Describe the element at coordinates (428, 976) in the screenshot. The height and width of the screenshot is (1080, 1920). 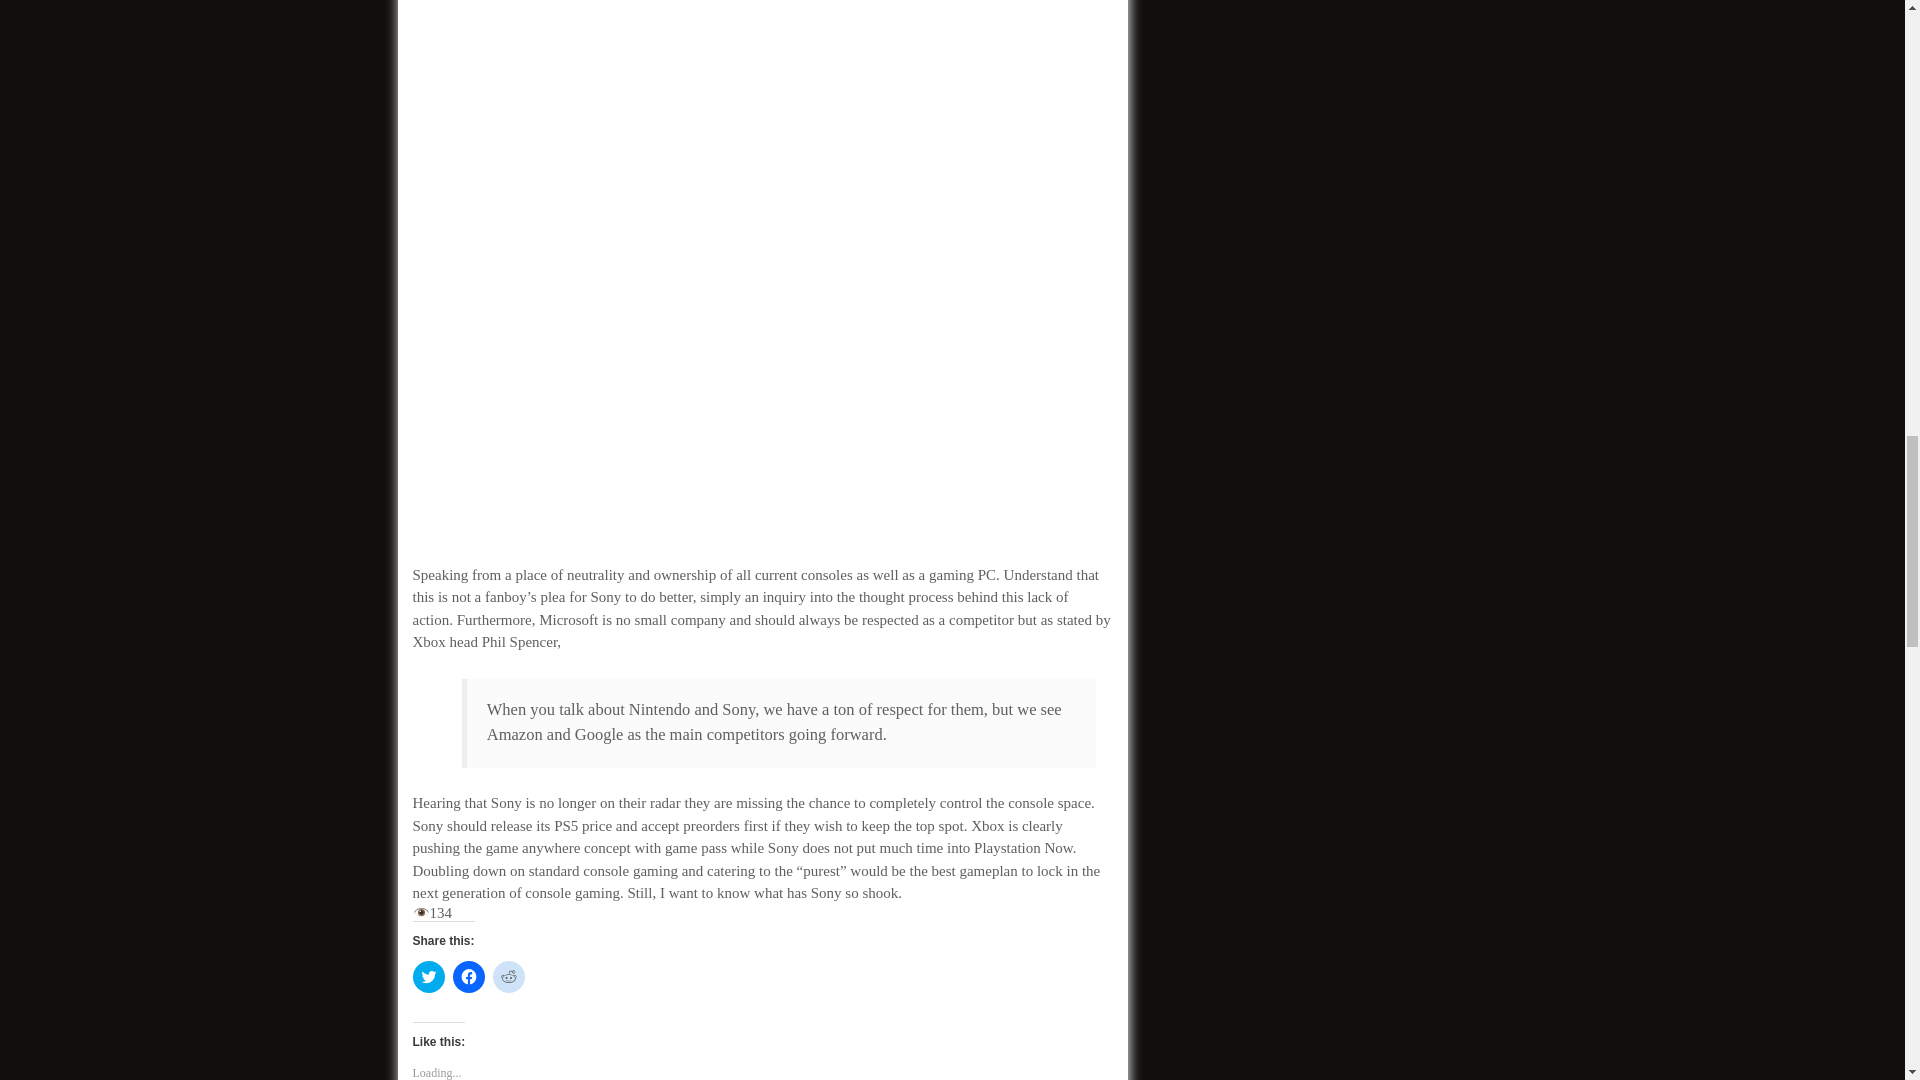
I see `Click to share on Twitter` at that location.